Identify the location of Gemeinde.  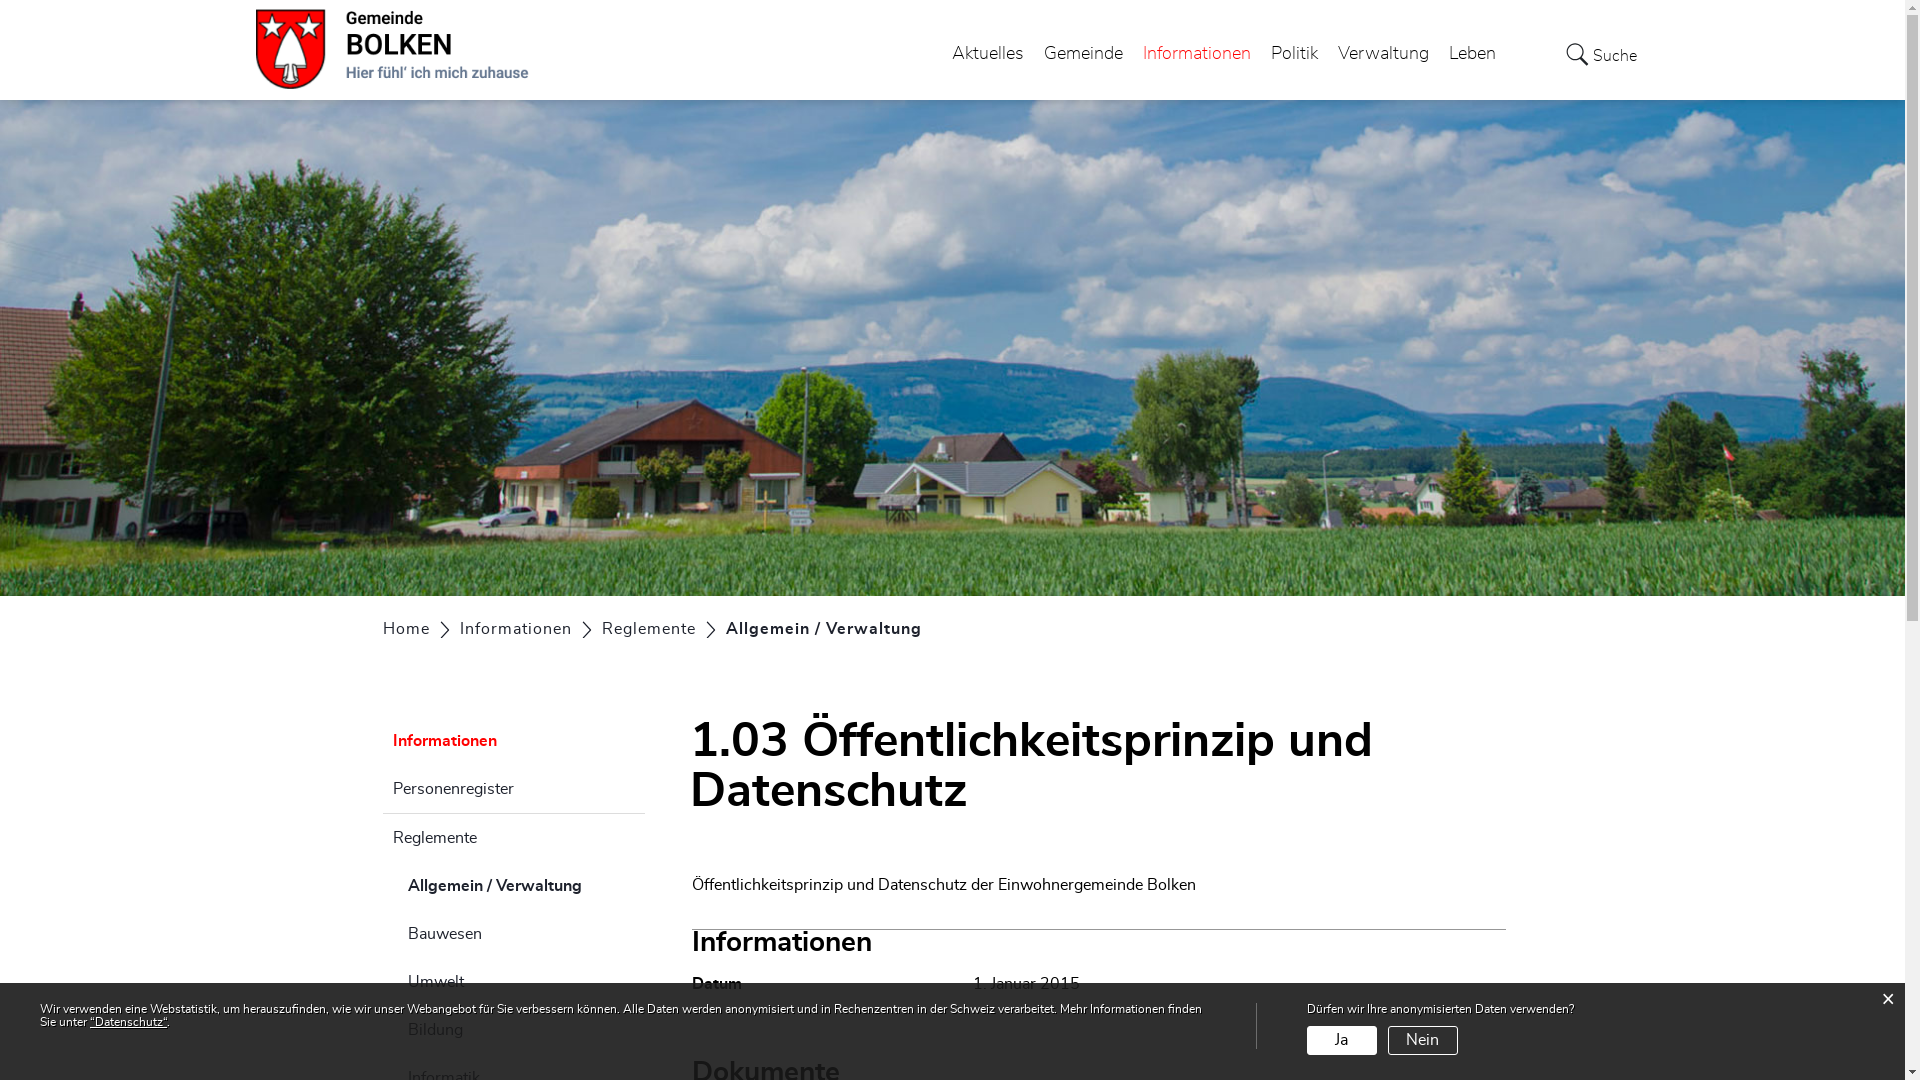
(1084, 54).